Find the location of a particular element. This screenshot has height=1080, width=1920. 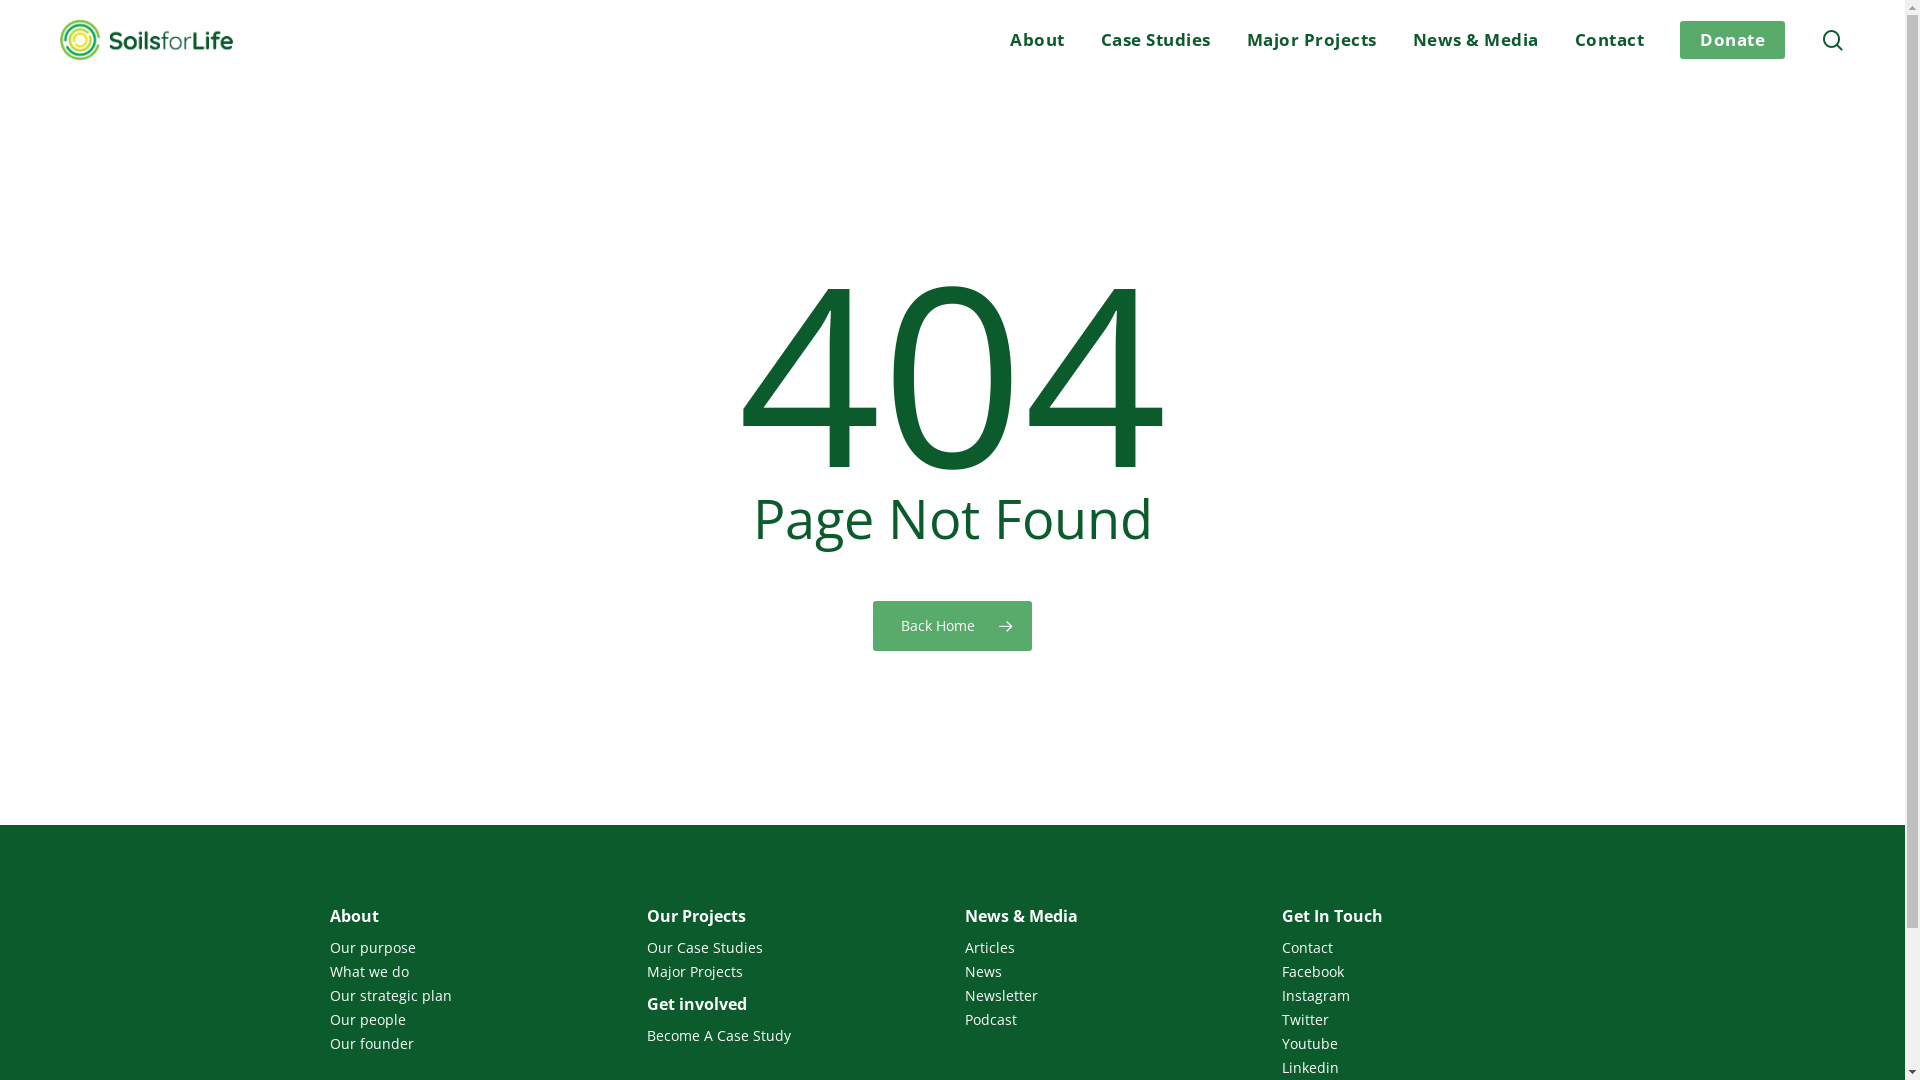

Linkedin is located at coordinates (1428, 1068).